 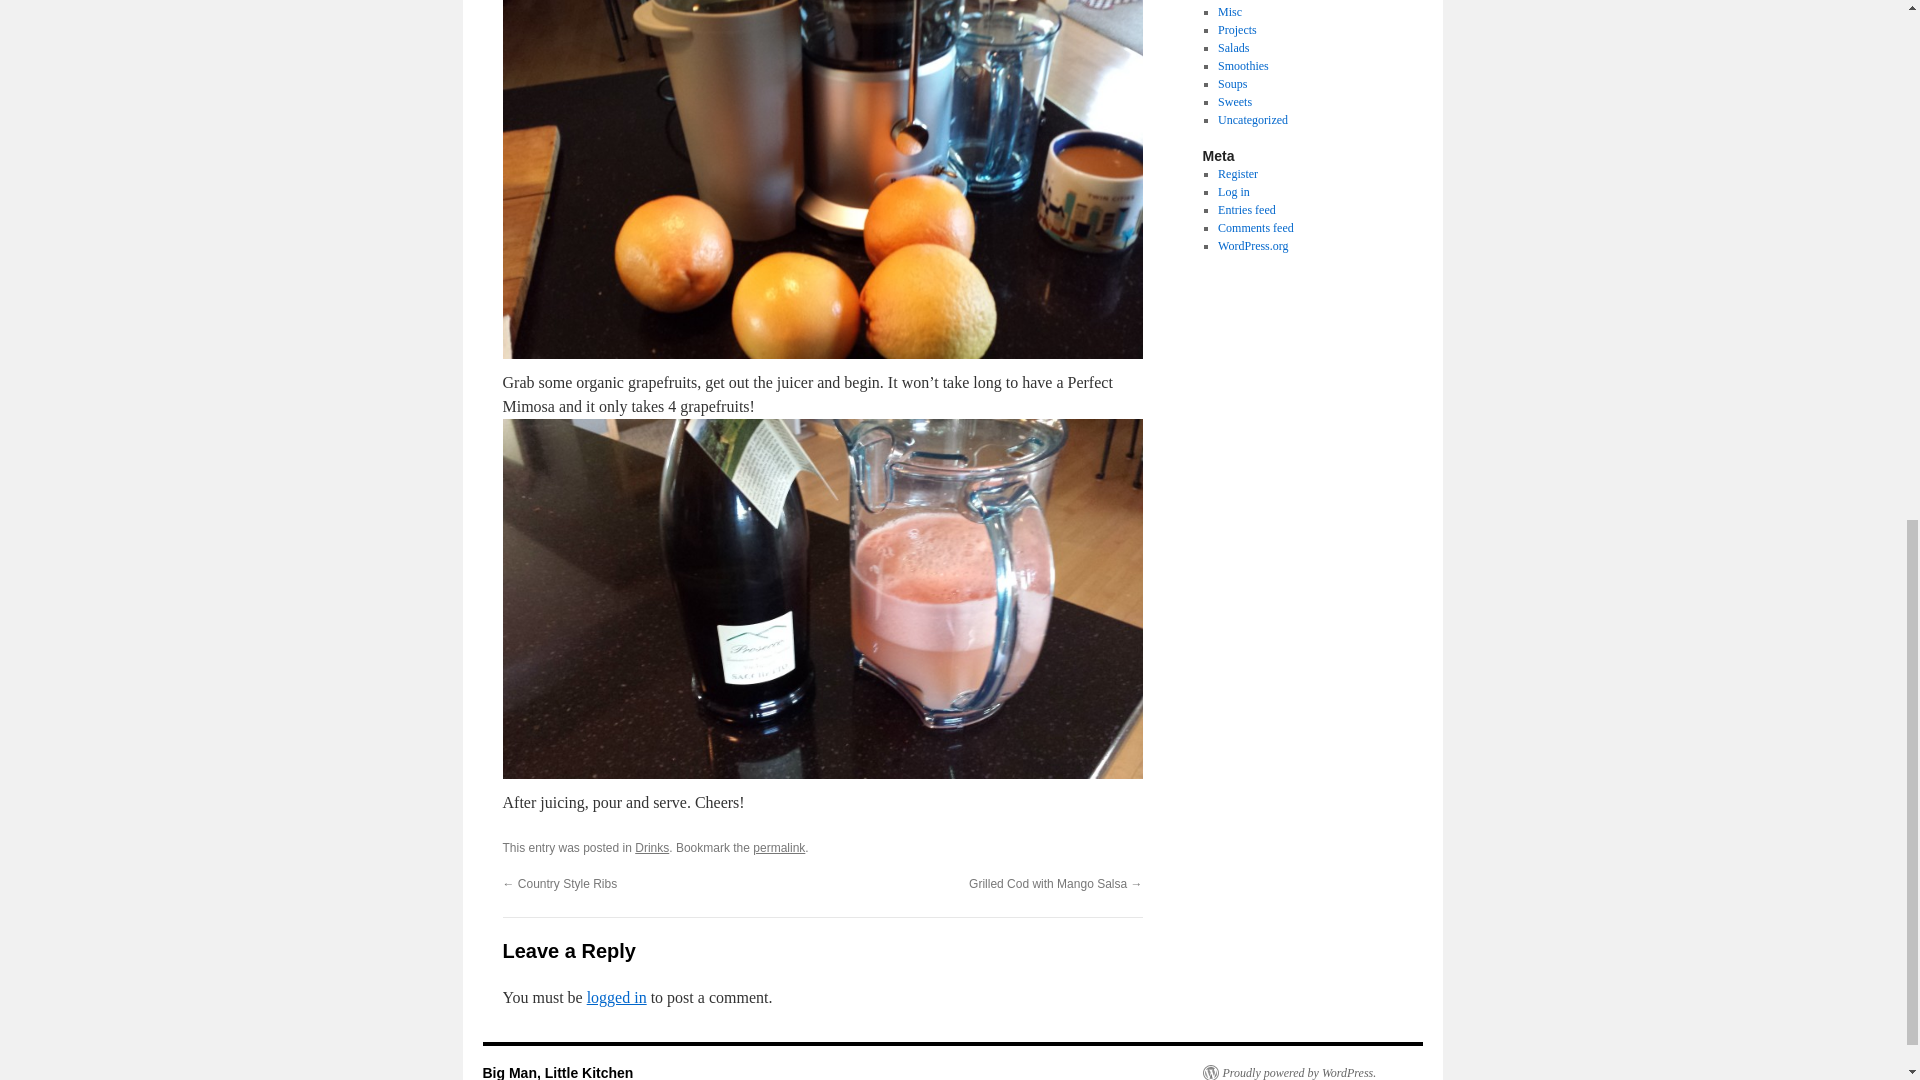 What do you see at coordinates (1248, 0) in the screenshot?
I see `Main Dishes` at bounding box center [1248, 0].